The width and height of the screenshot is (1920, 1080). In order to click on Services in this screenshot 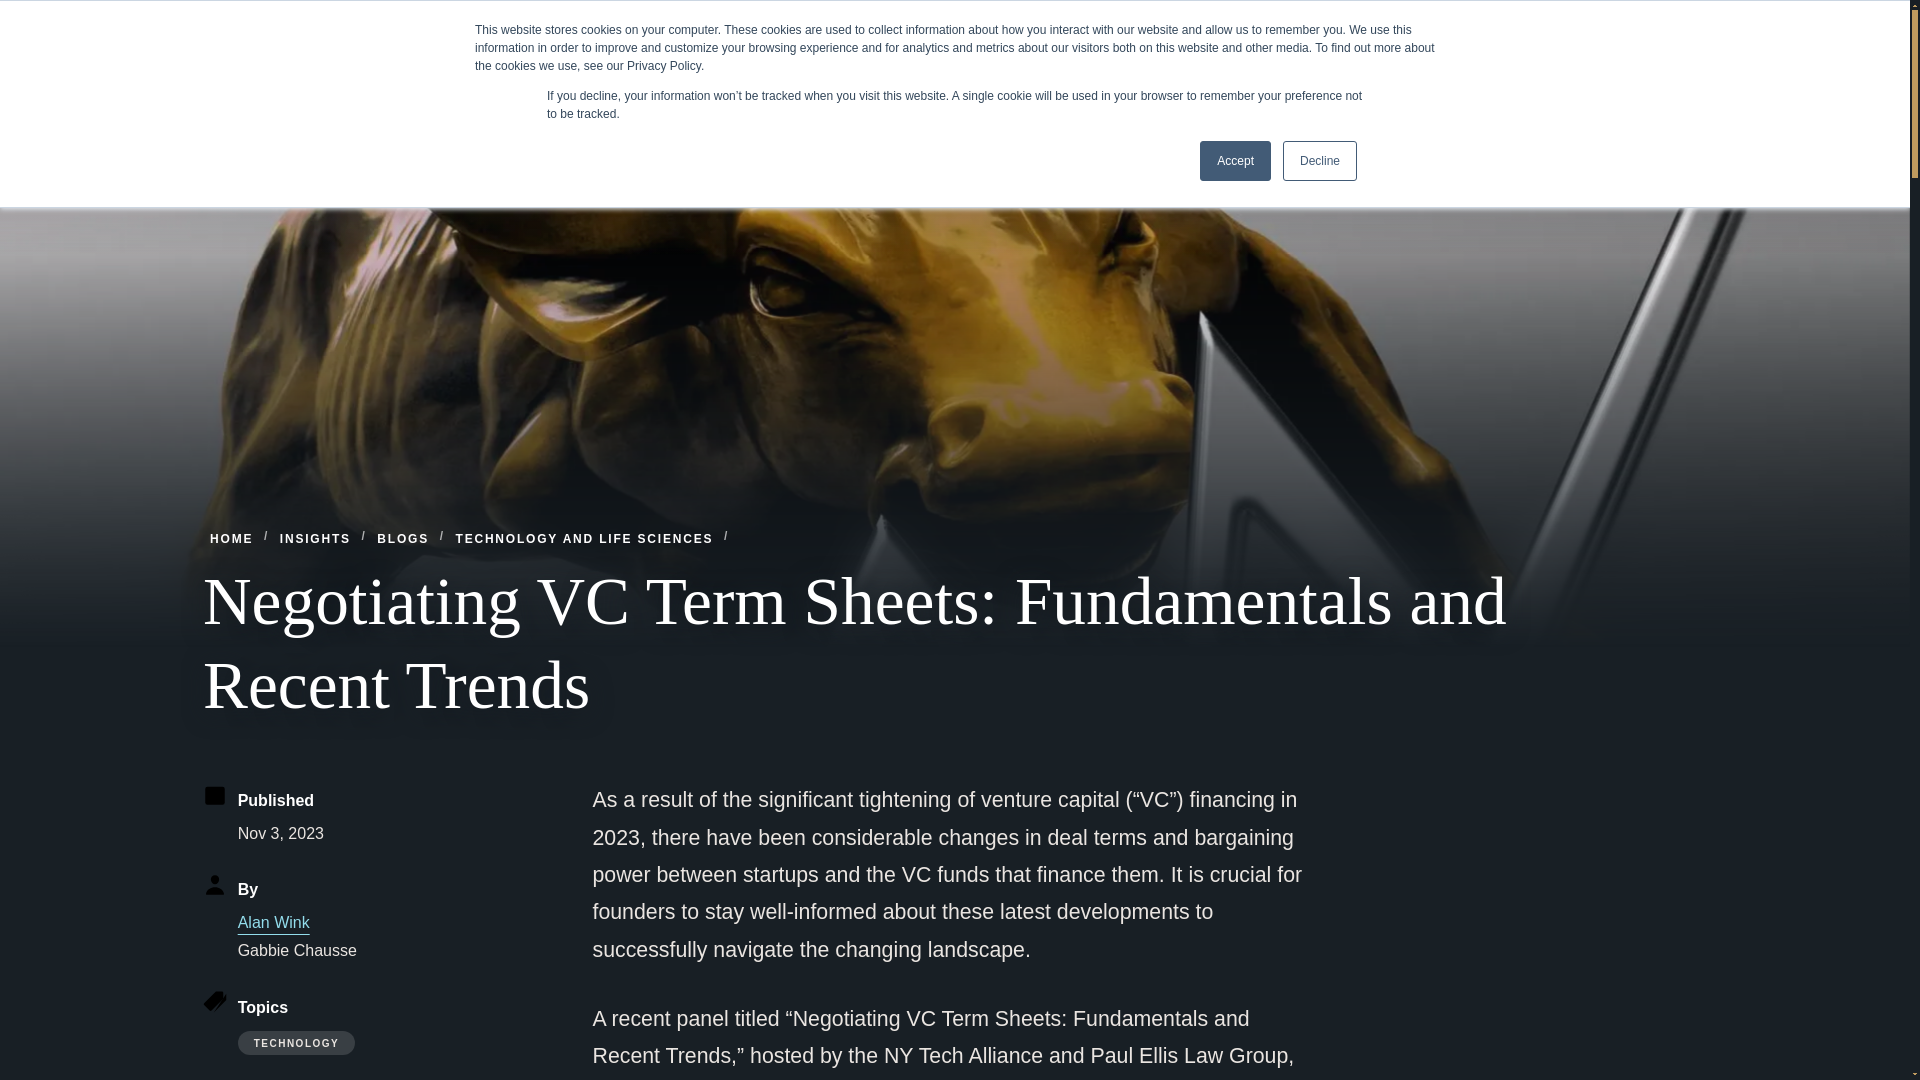, I will do `click(997, 88)`.